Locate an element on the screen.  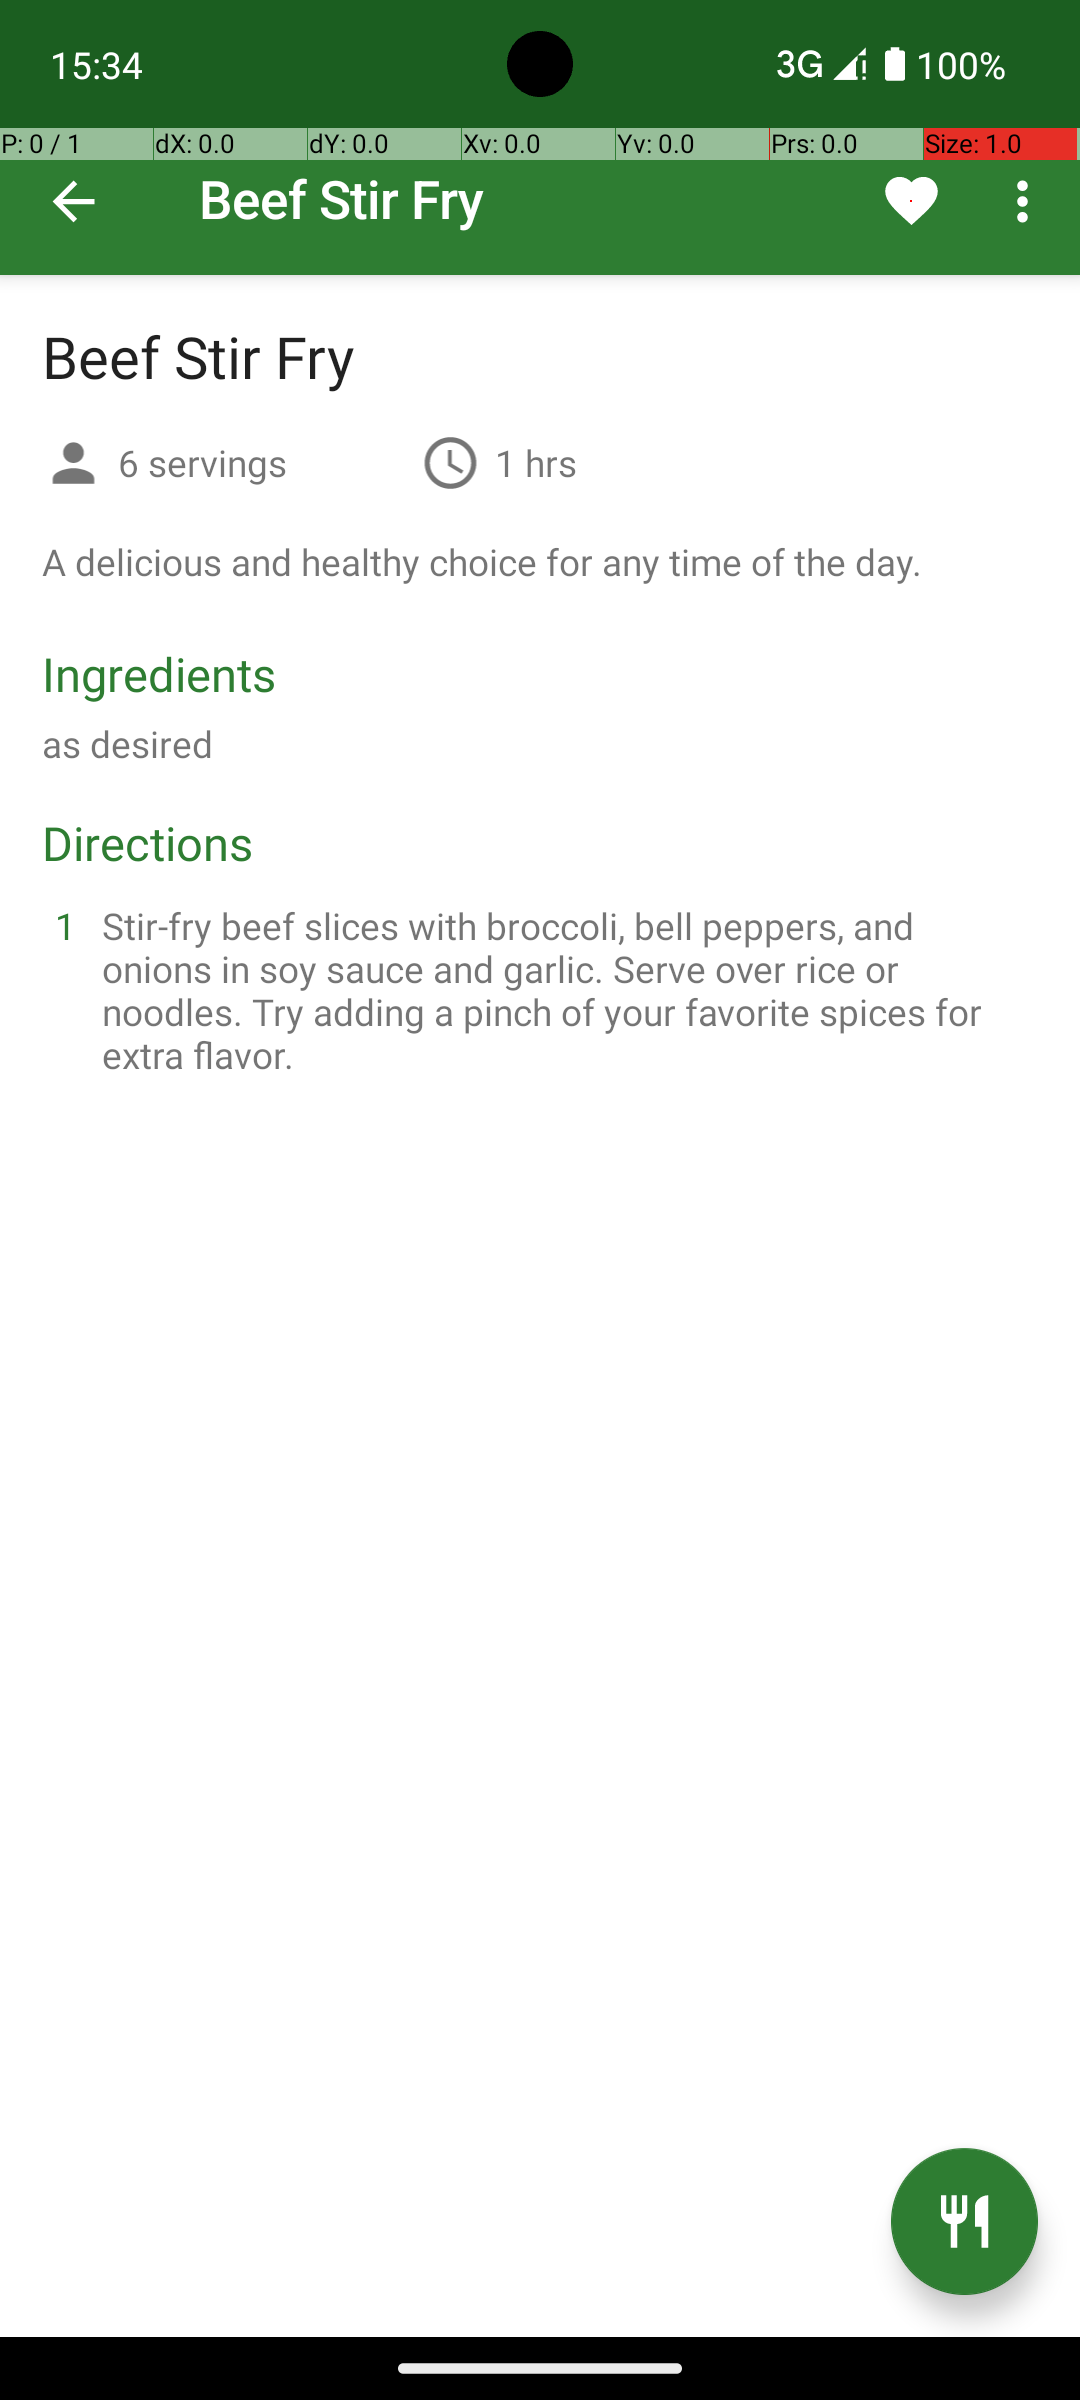
Stir-fry beef slices with broccoli, bell peppers, and onions in soy sauce and garlic. Serve over rice or noodles. Try adding a pinch of your favorite spices for extra flavor. is located at coordinates (564, 990).